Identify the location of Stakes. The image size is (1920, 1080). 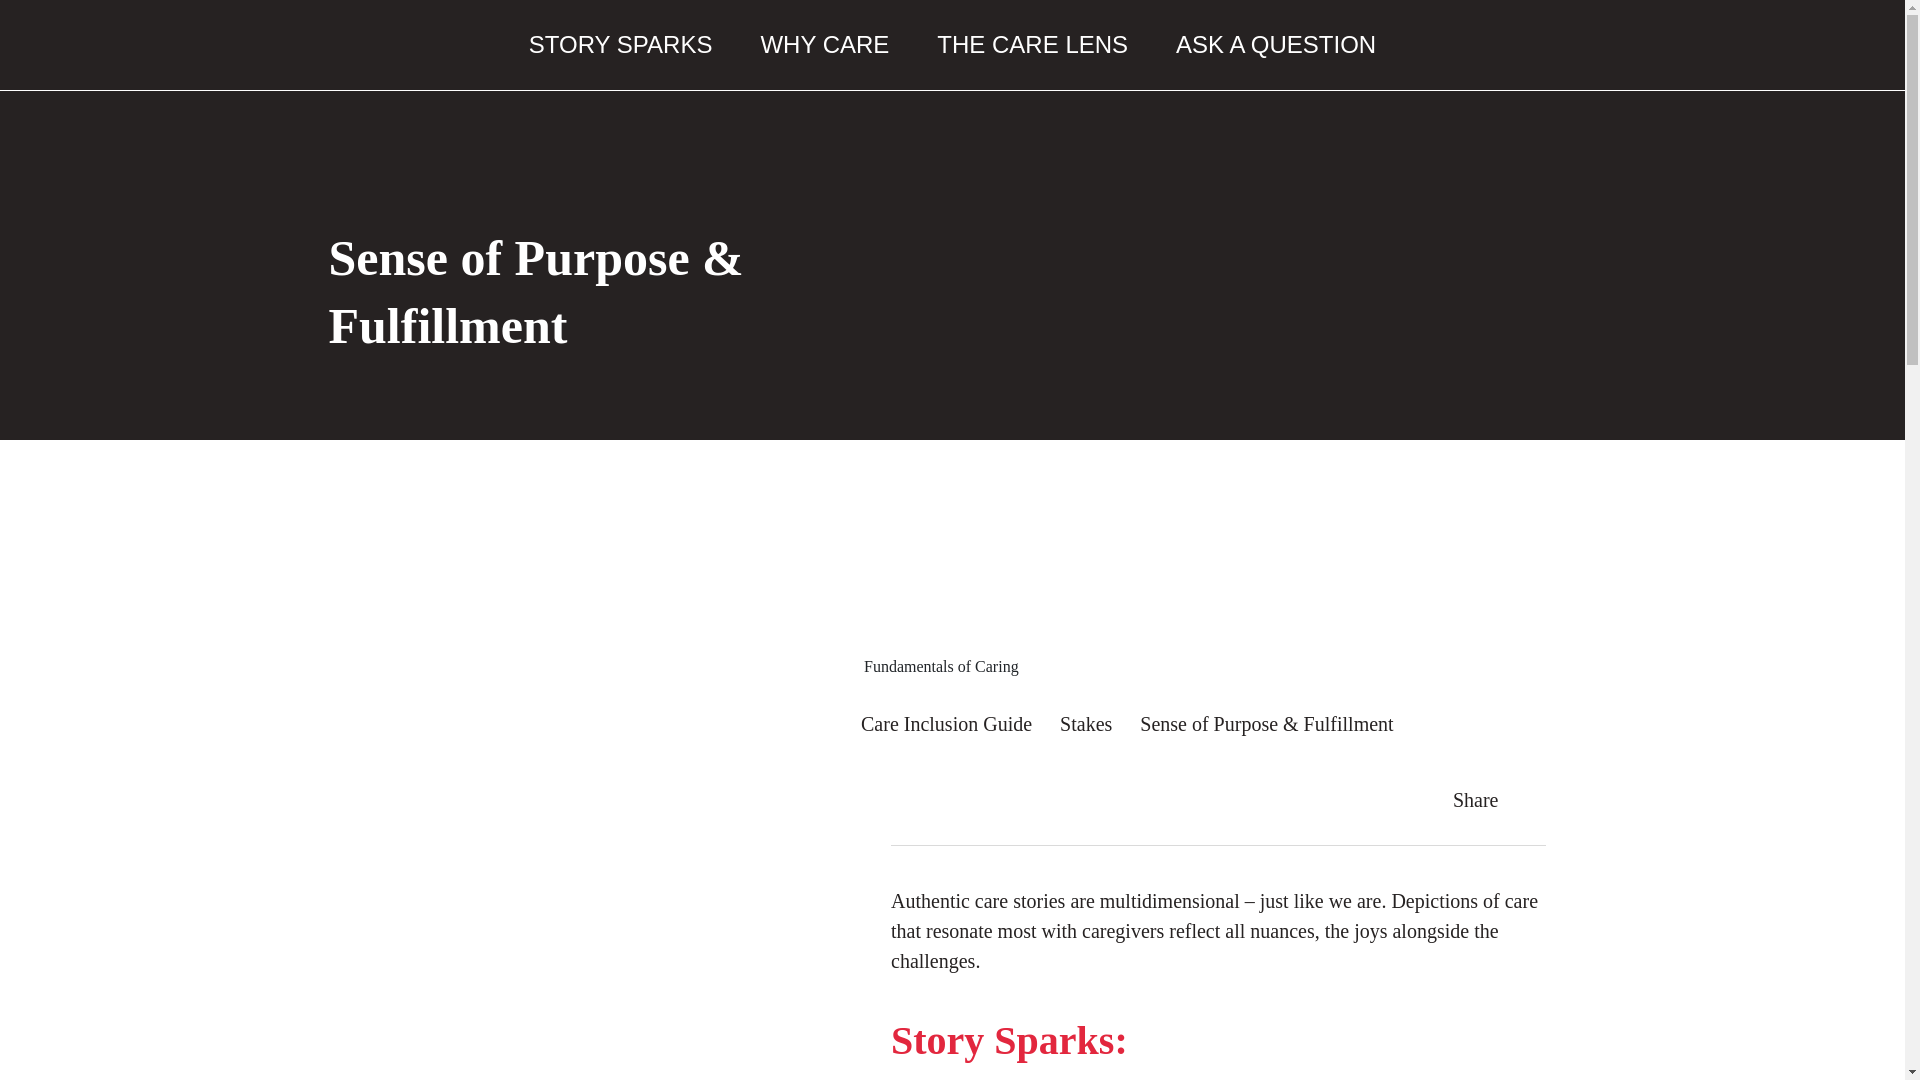
(1085, 724).